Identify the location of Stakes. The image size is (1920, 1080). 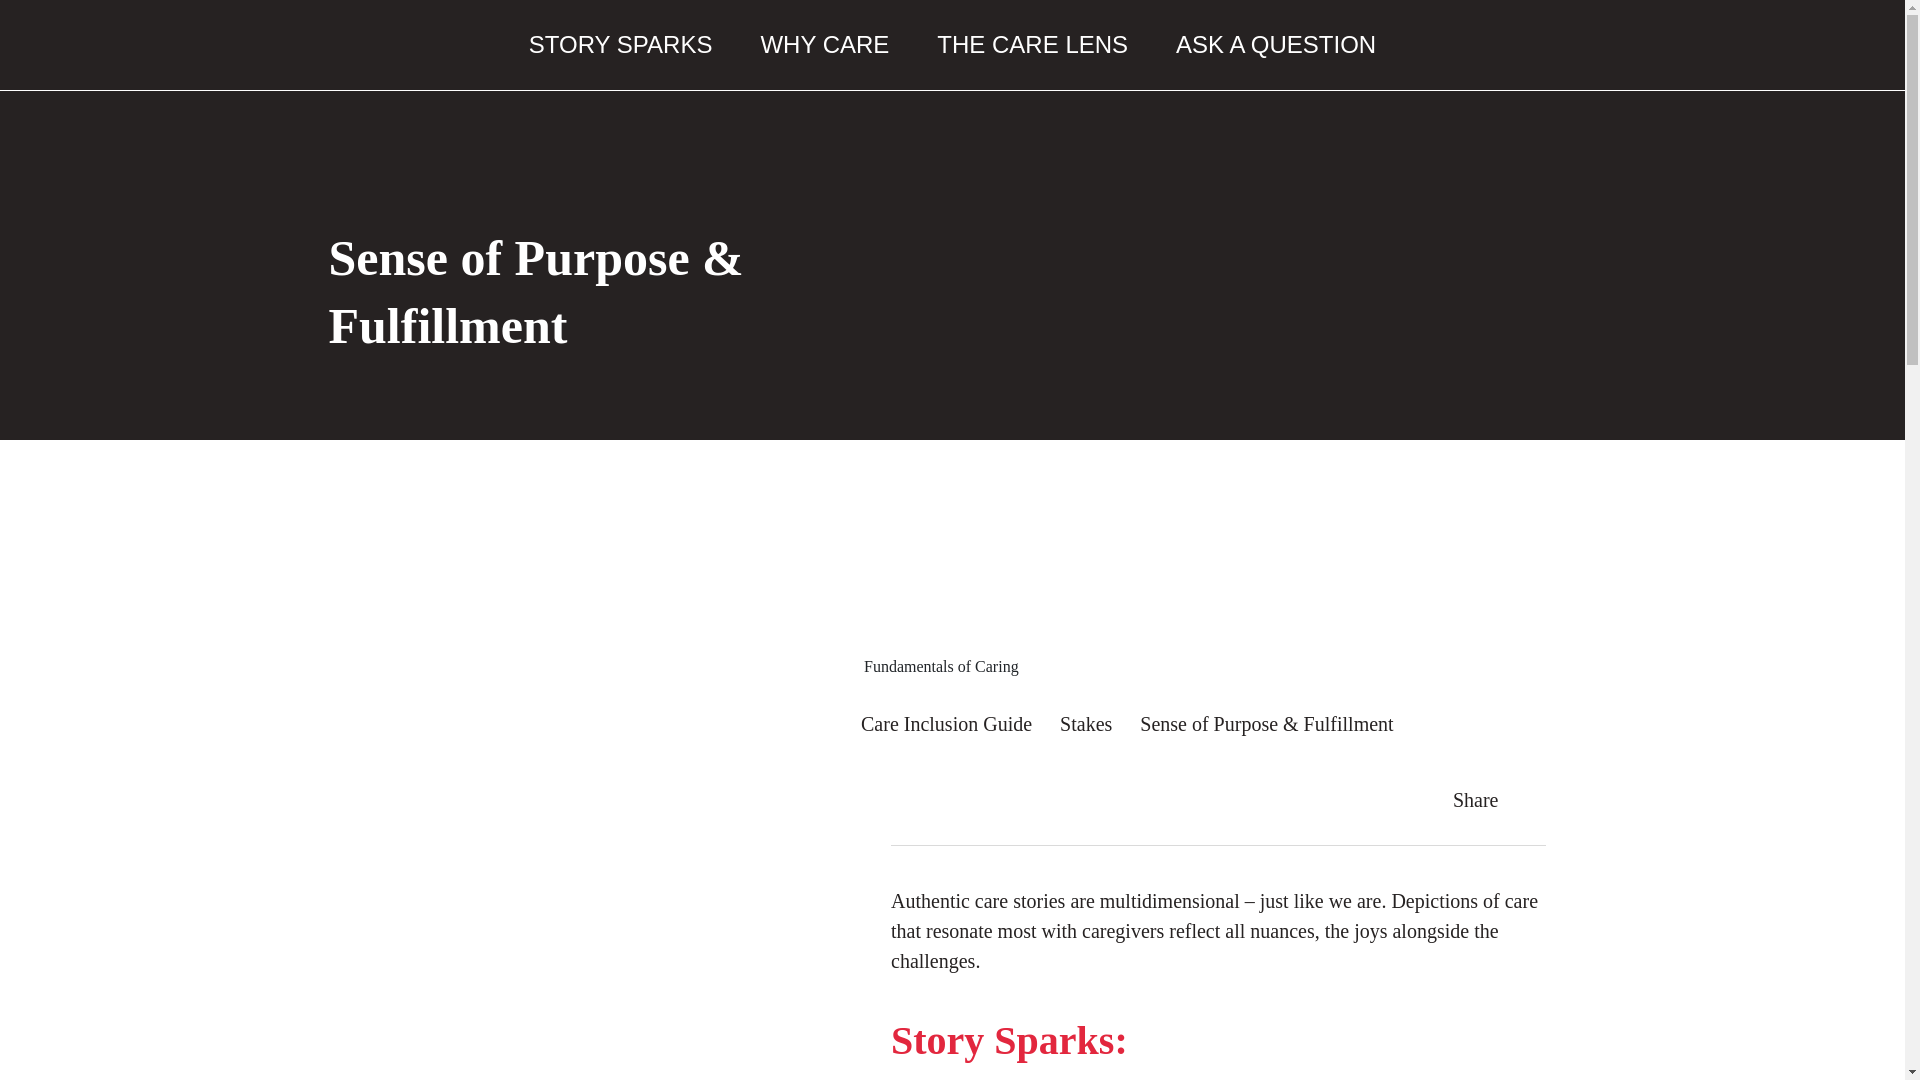
(1085, 724).